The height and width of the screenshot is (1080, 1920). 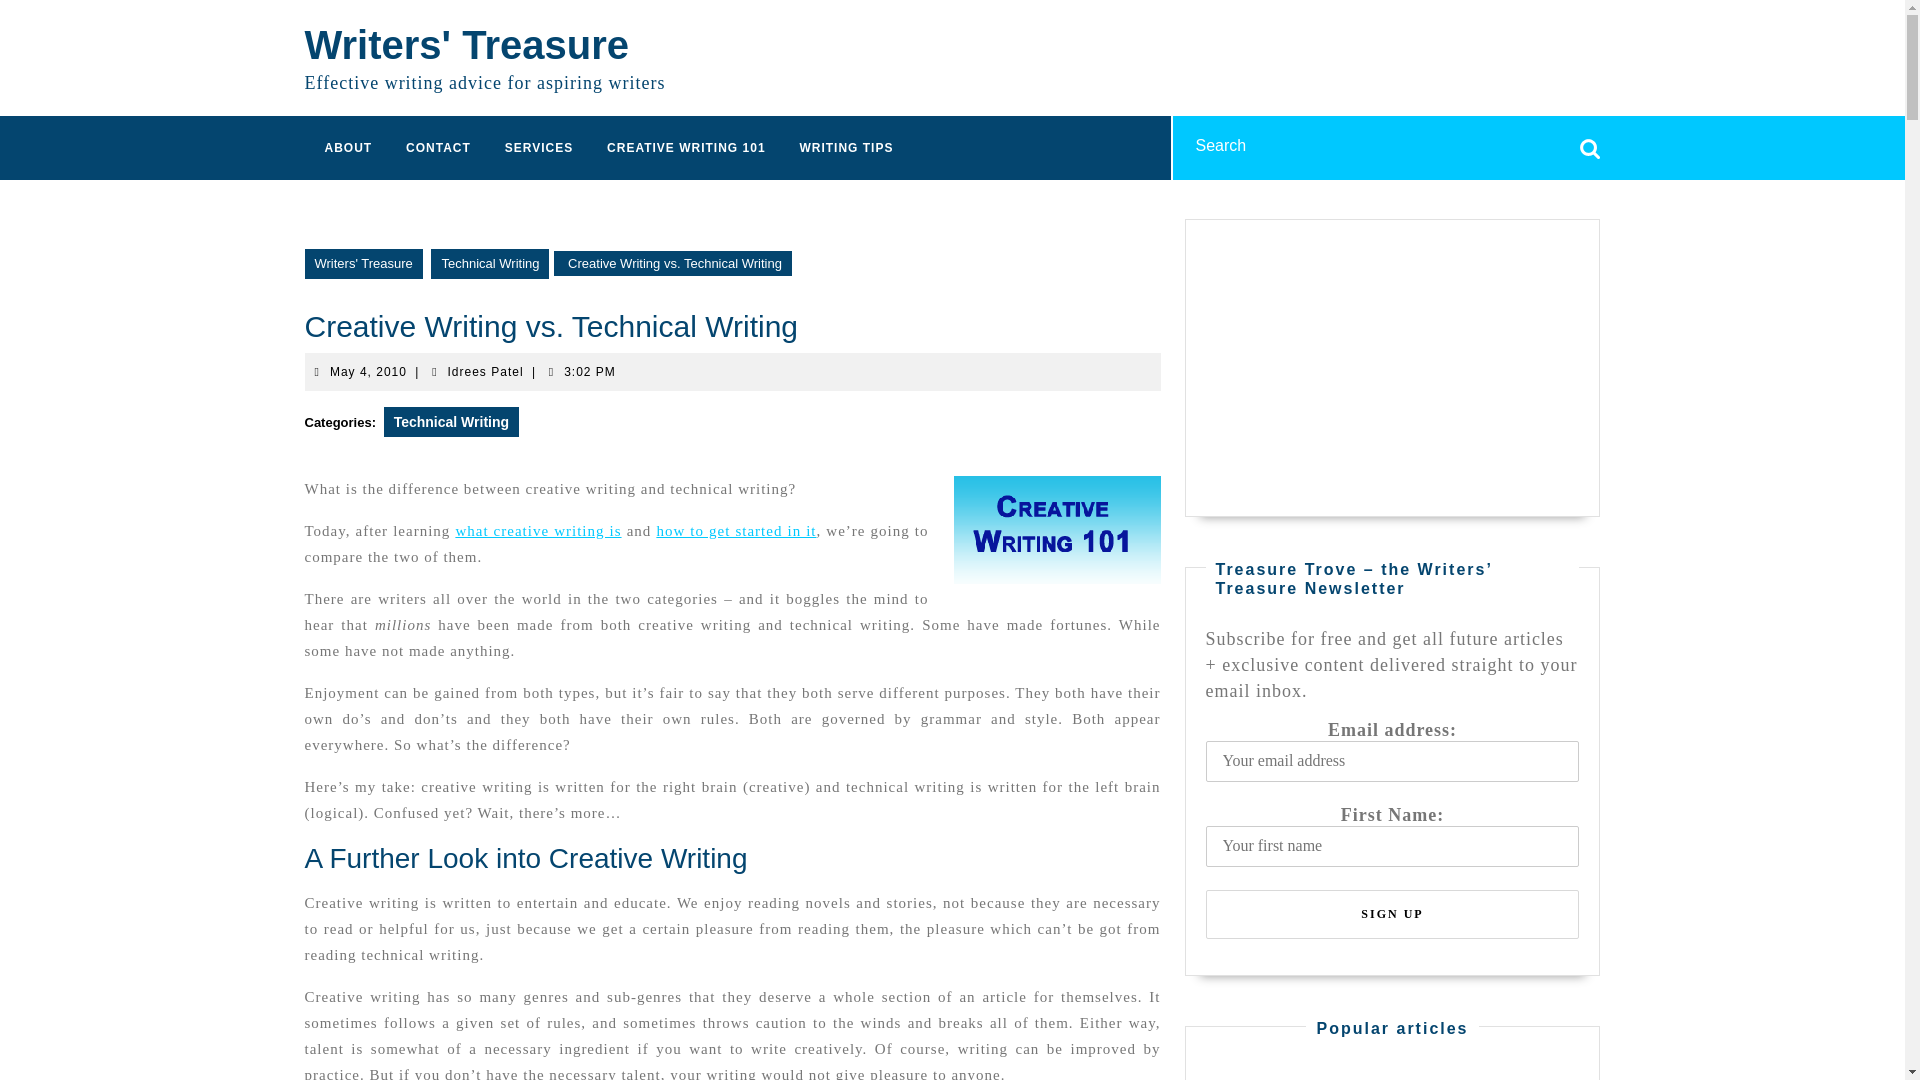 What do you see at coordinates (1058, 530) in the screenshot?
I see `Writers' Treasure` at bounding box center [1058, 530].